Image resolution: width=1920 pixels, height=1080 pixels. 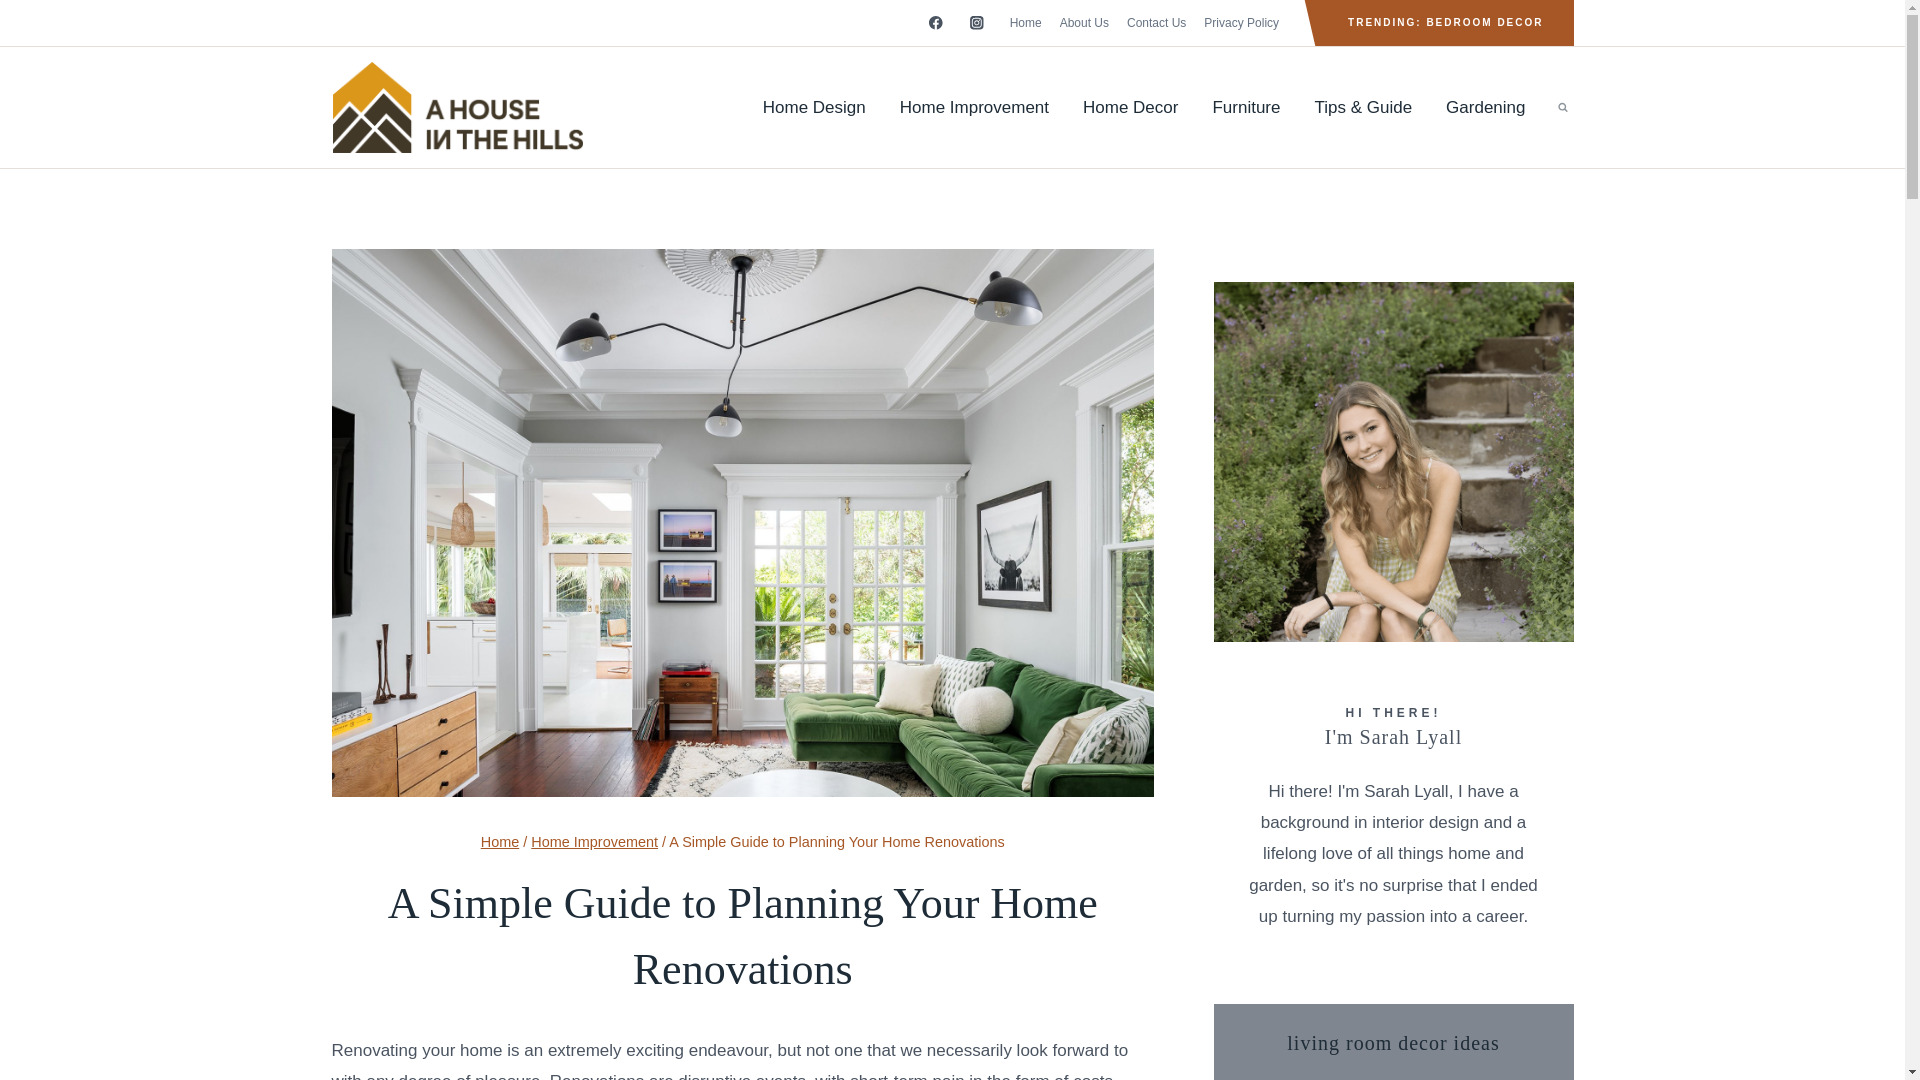 I want to click on Furniture, so click(x=1246, y=108).